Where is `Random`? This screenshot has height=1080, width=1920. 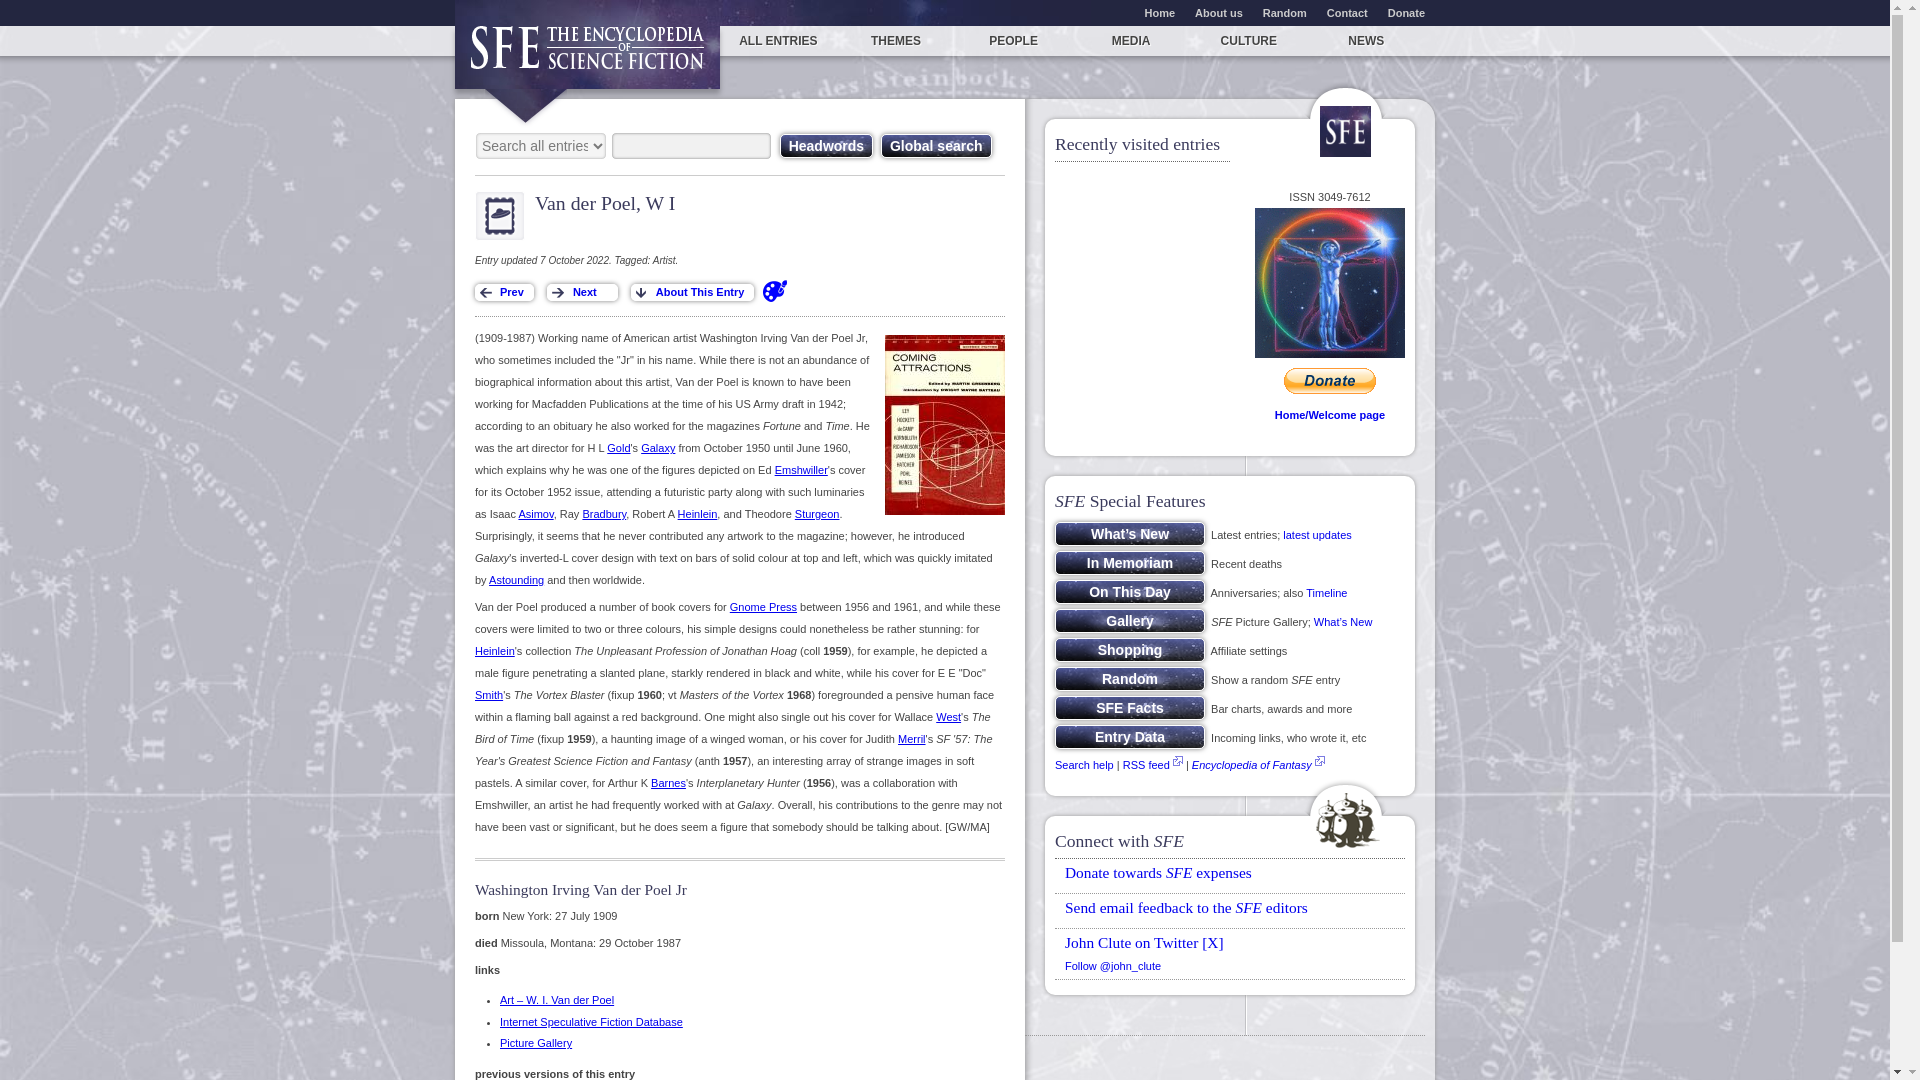 Random is located at coordinates (1130, 679).